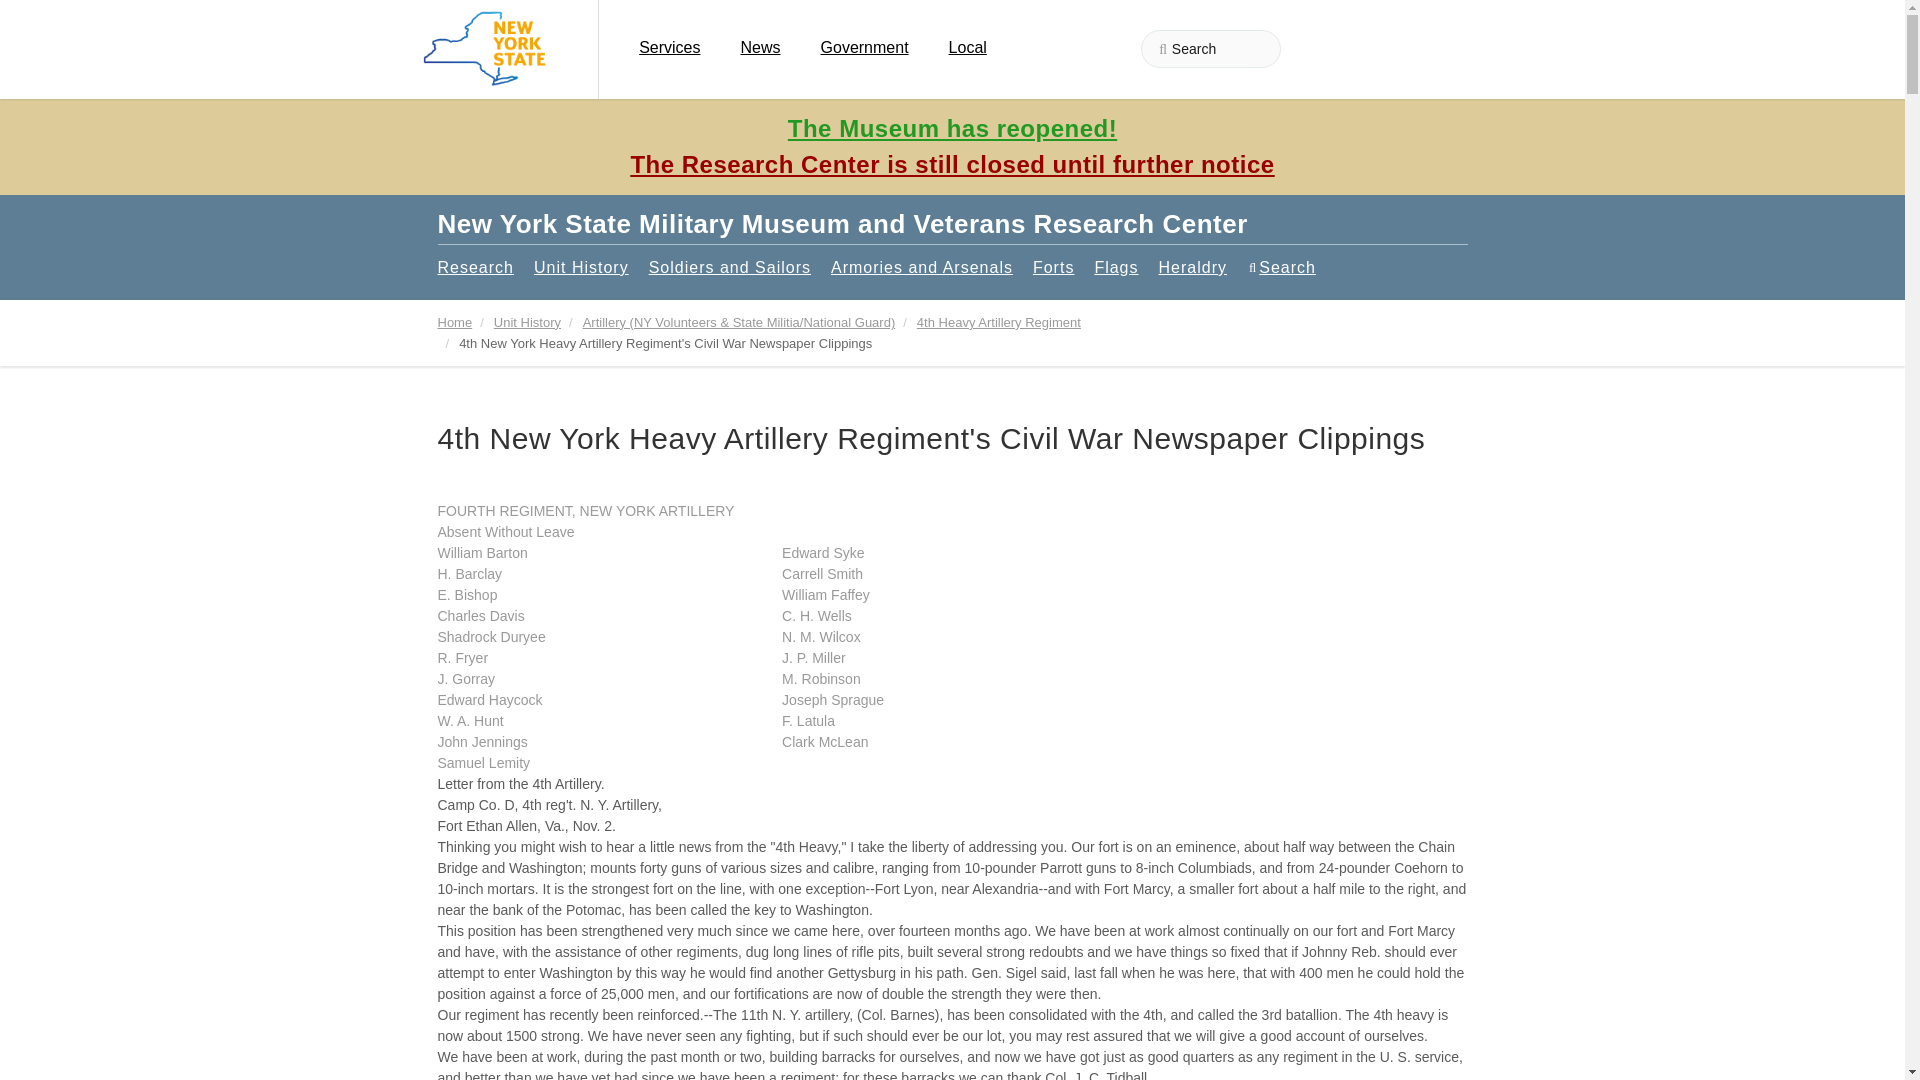 The width and height of the screenshot is (1920, 1080). I want to click on News, so click(760, 47).